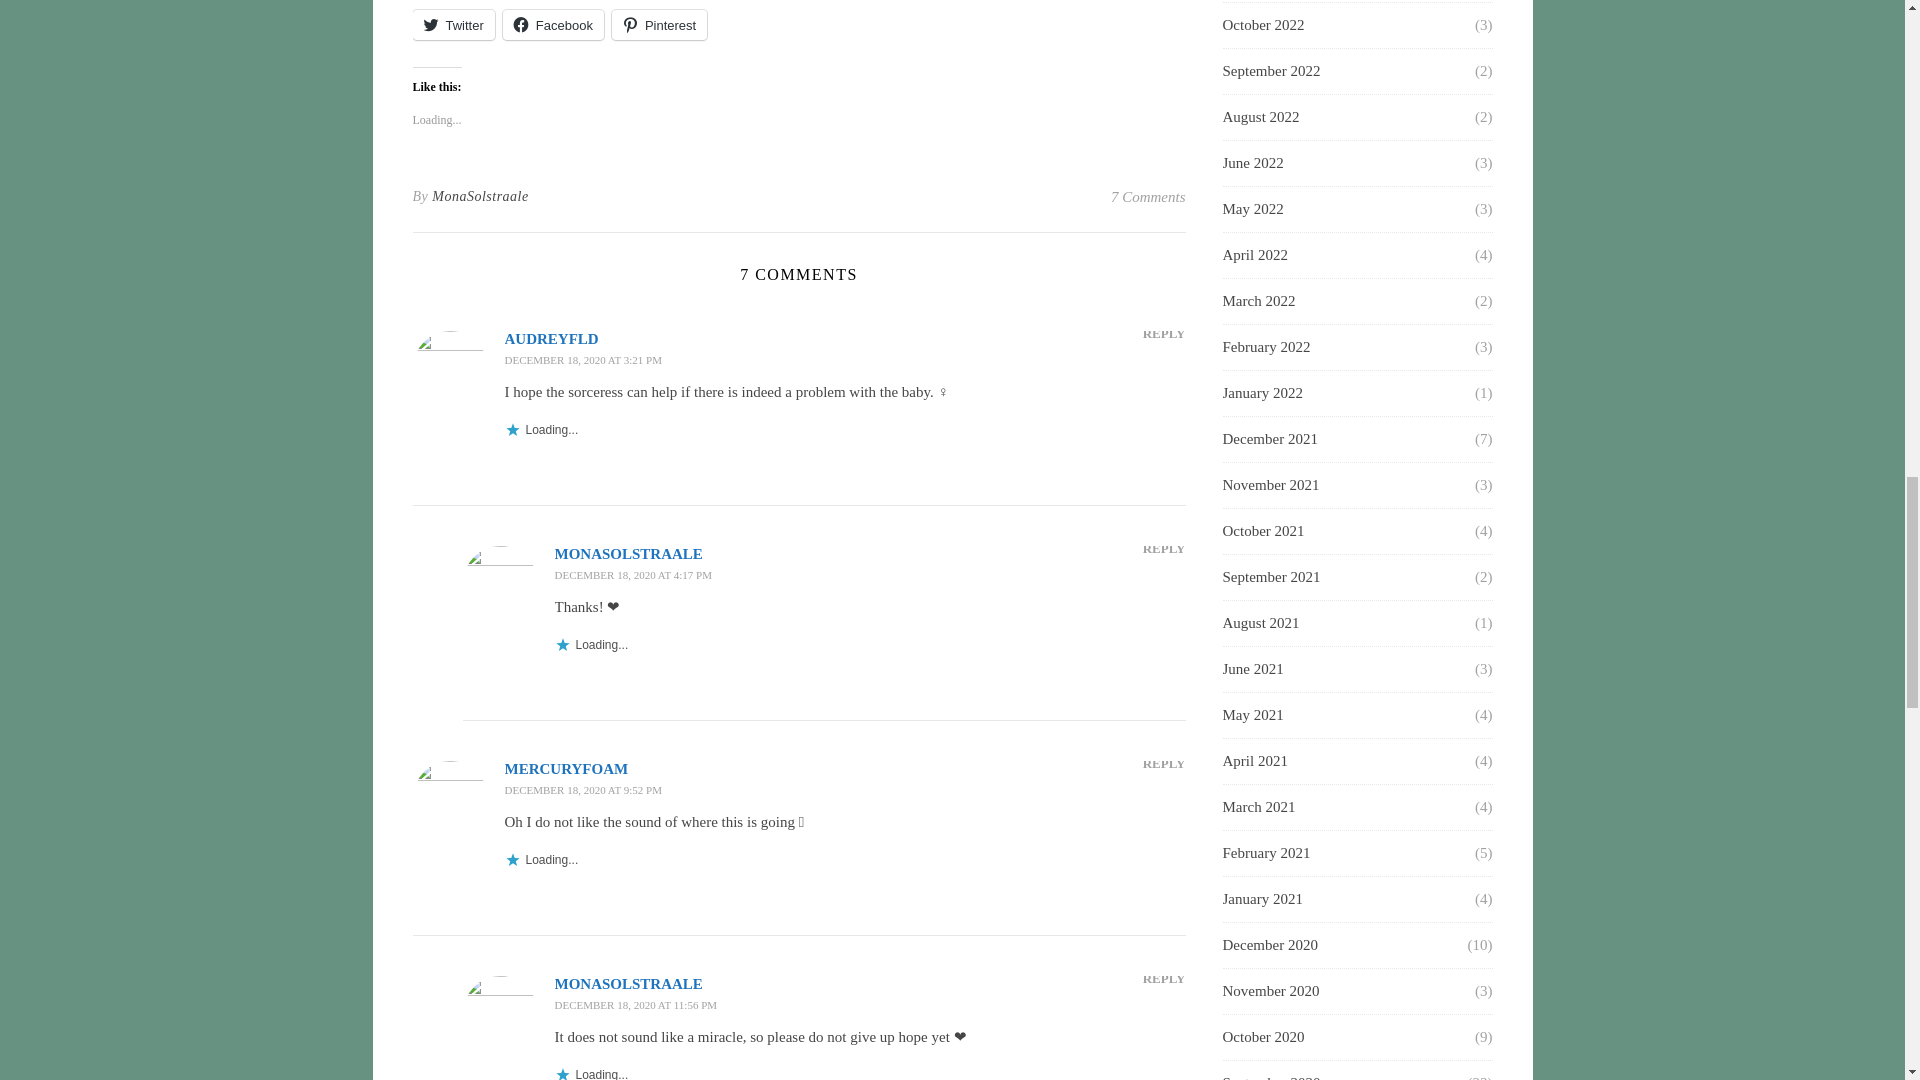 The image size is (1920, 1080). I want to click on Click to share on Facebook, so click(554, 24).